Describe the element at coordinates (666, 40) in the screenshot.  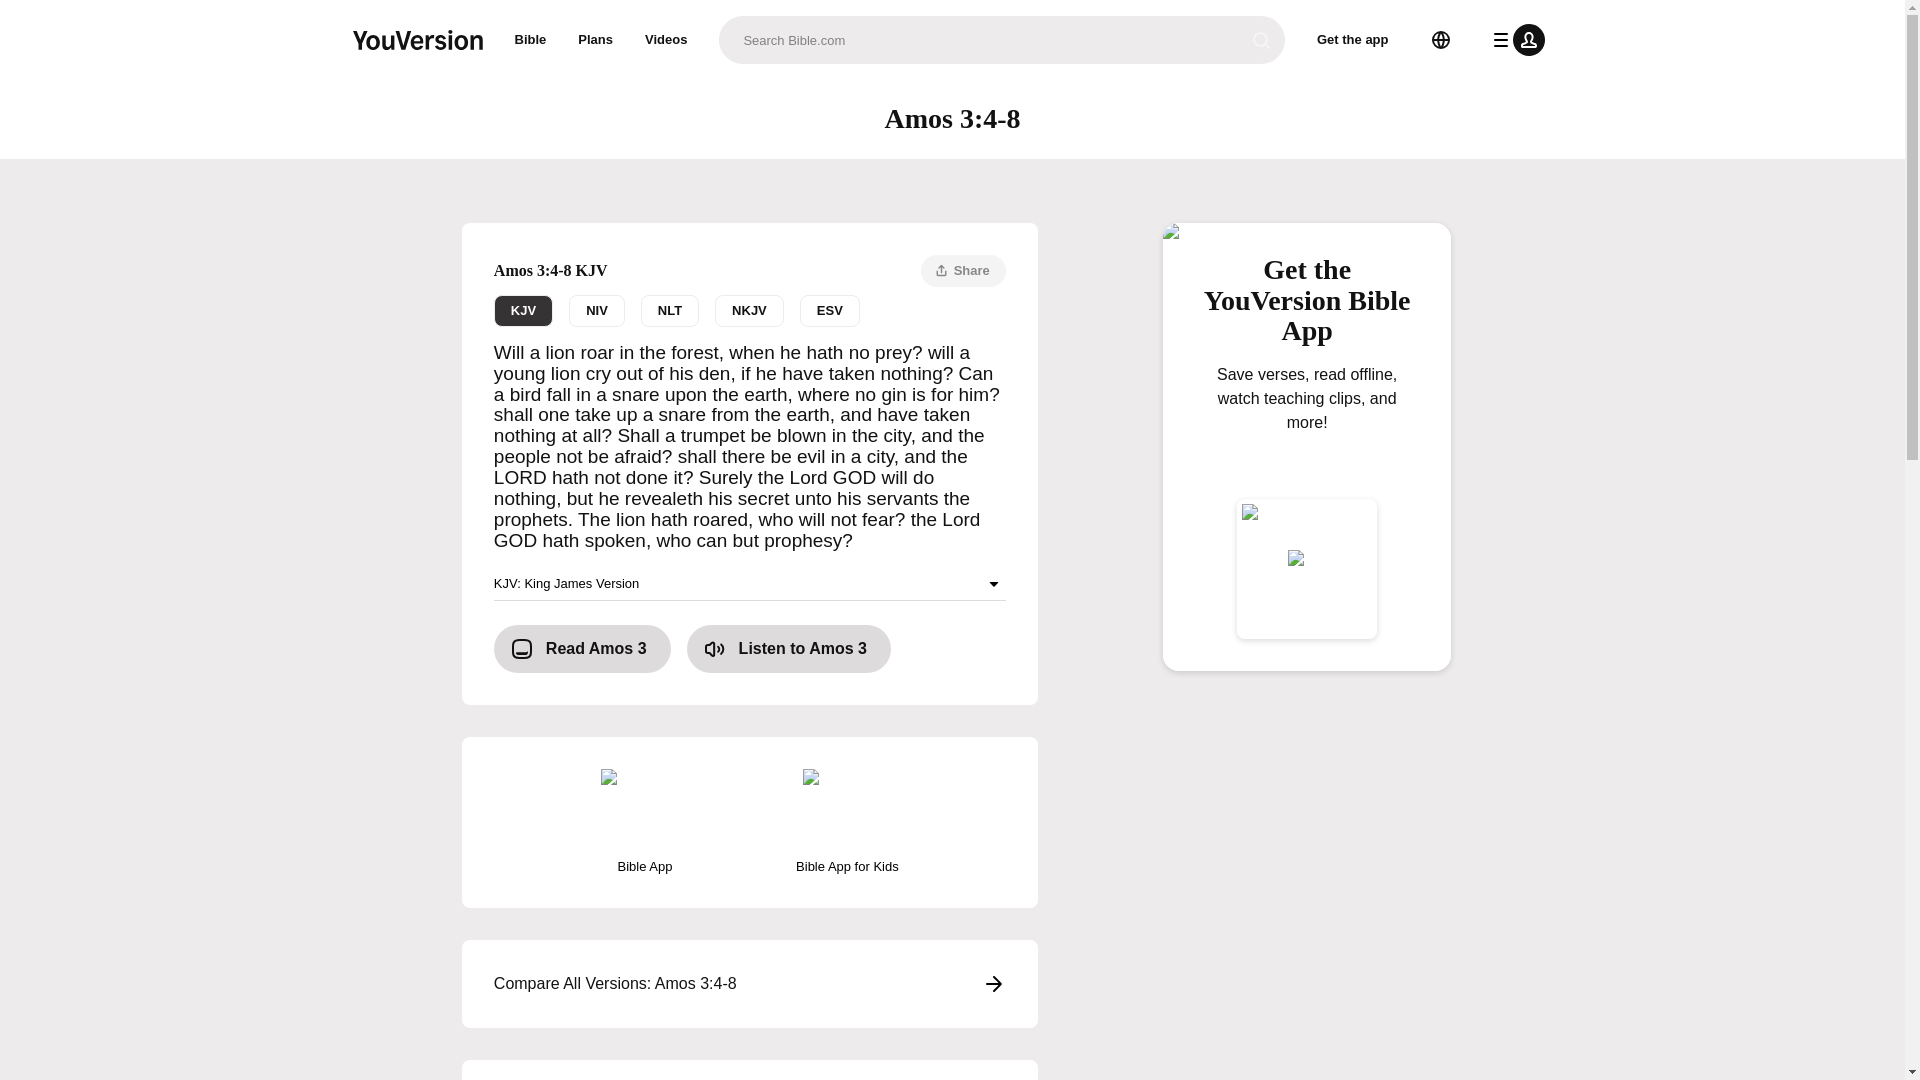
I see `Videos` at that location.